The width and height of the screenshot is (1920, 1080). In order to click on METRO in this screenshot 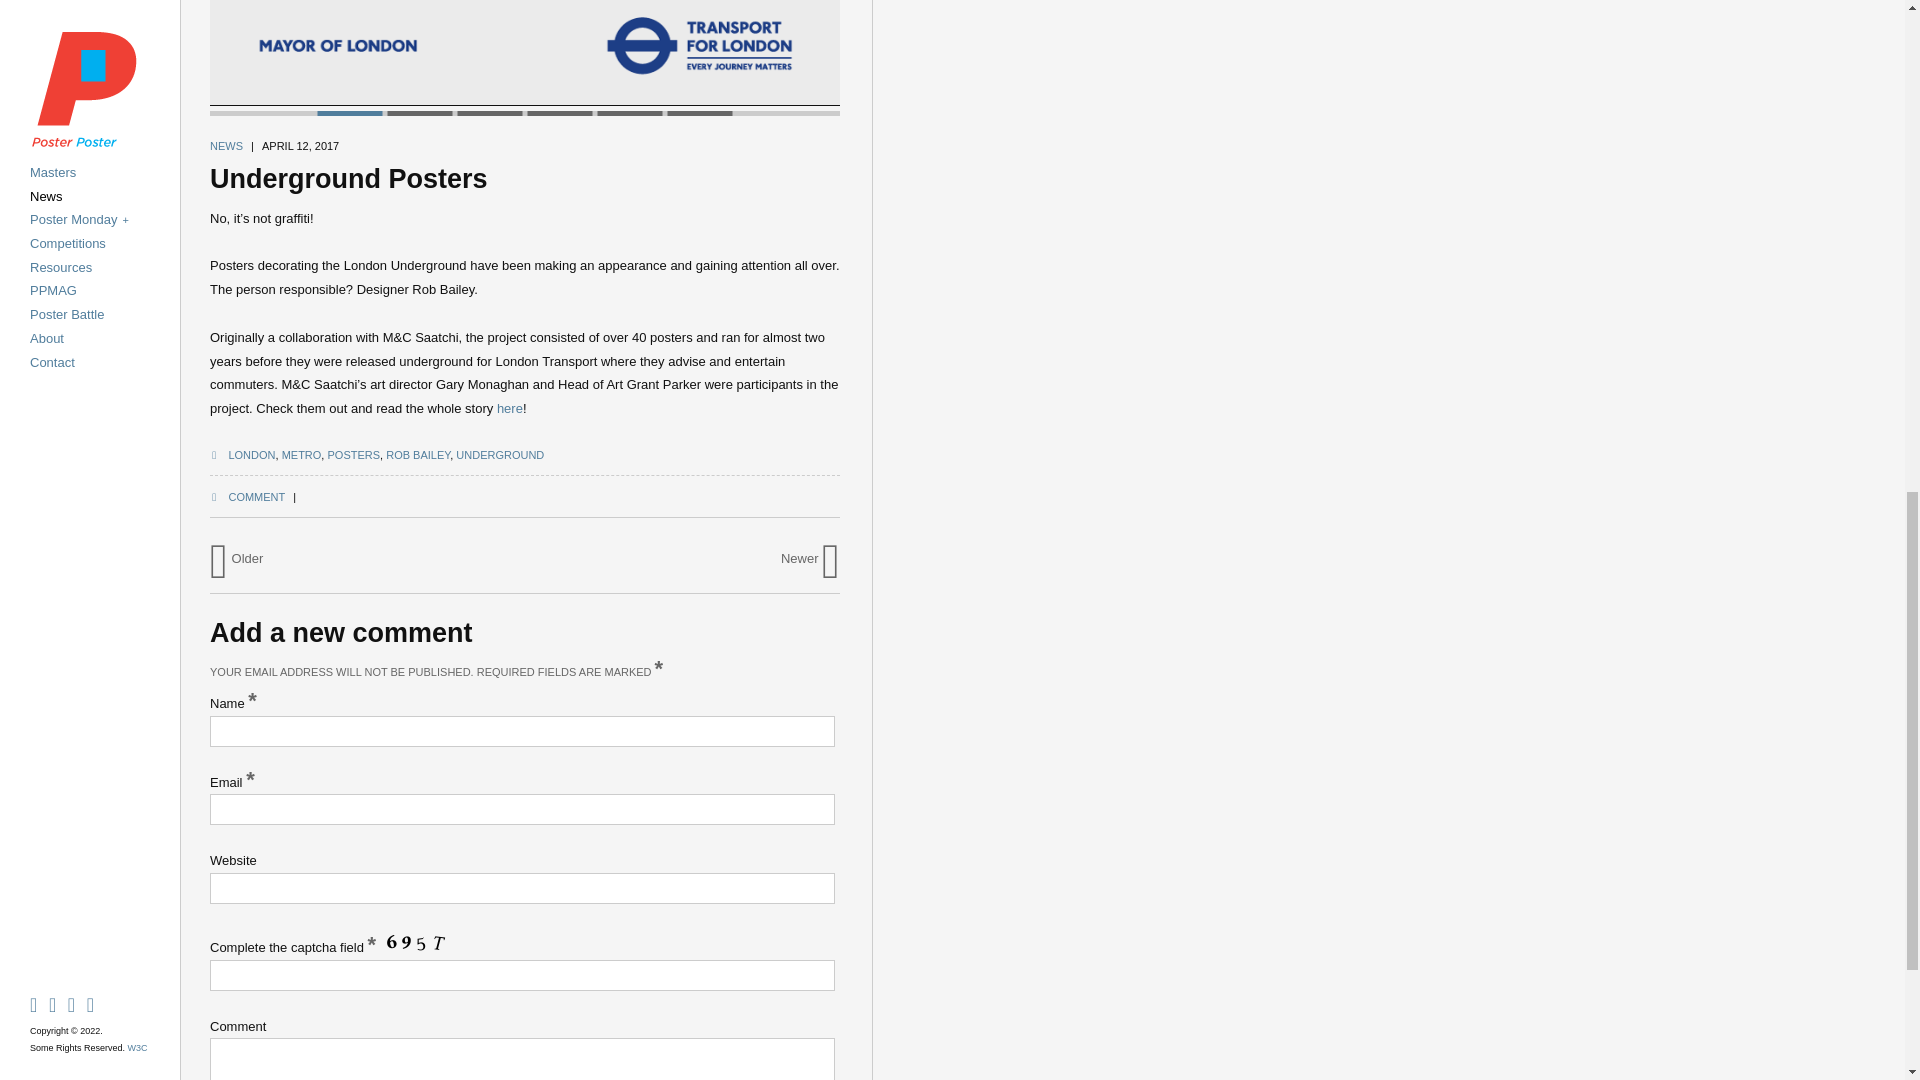, I will do `click(302, 455)`.